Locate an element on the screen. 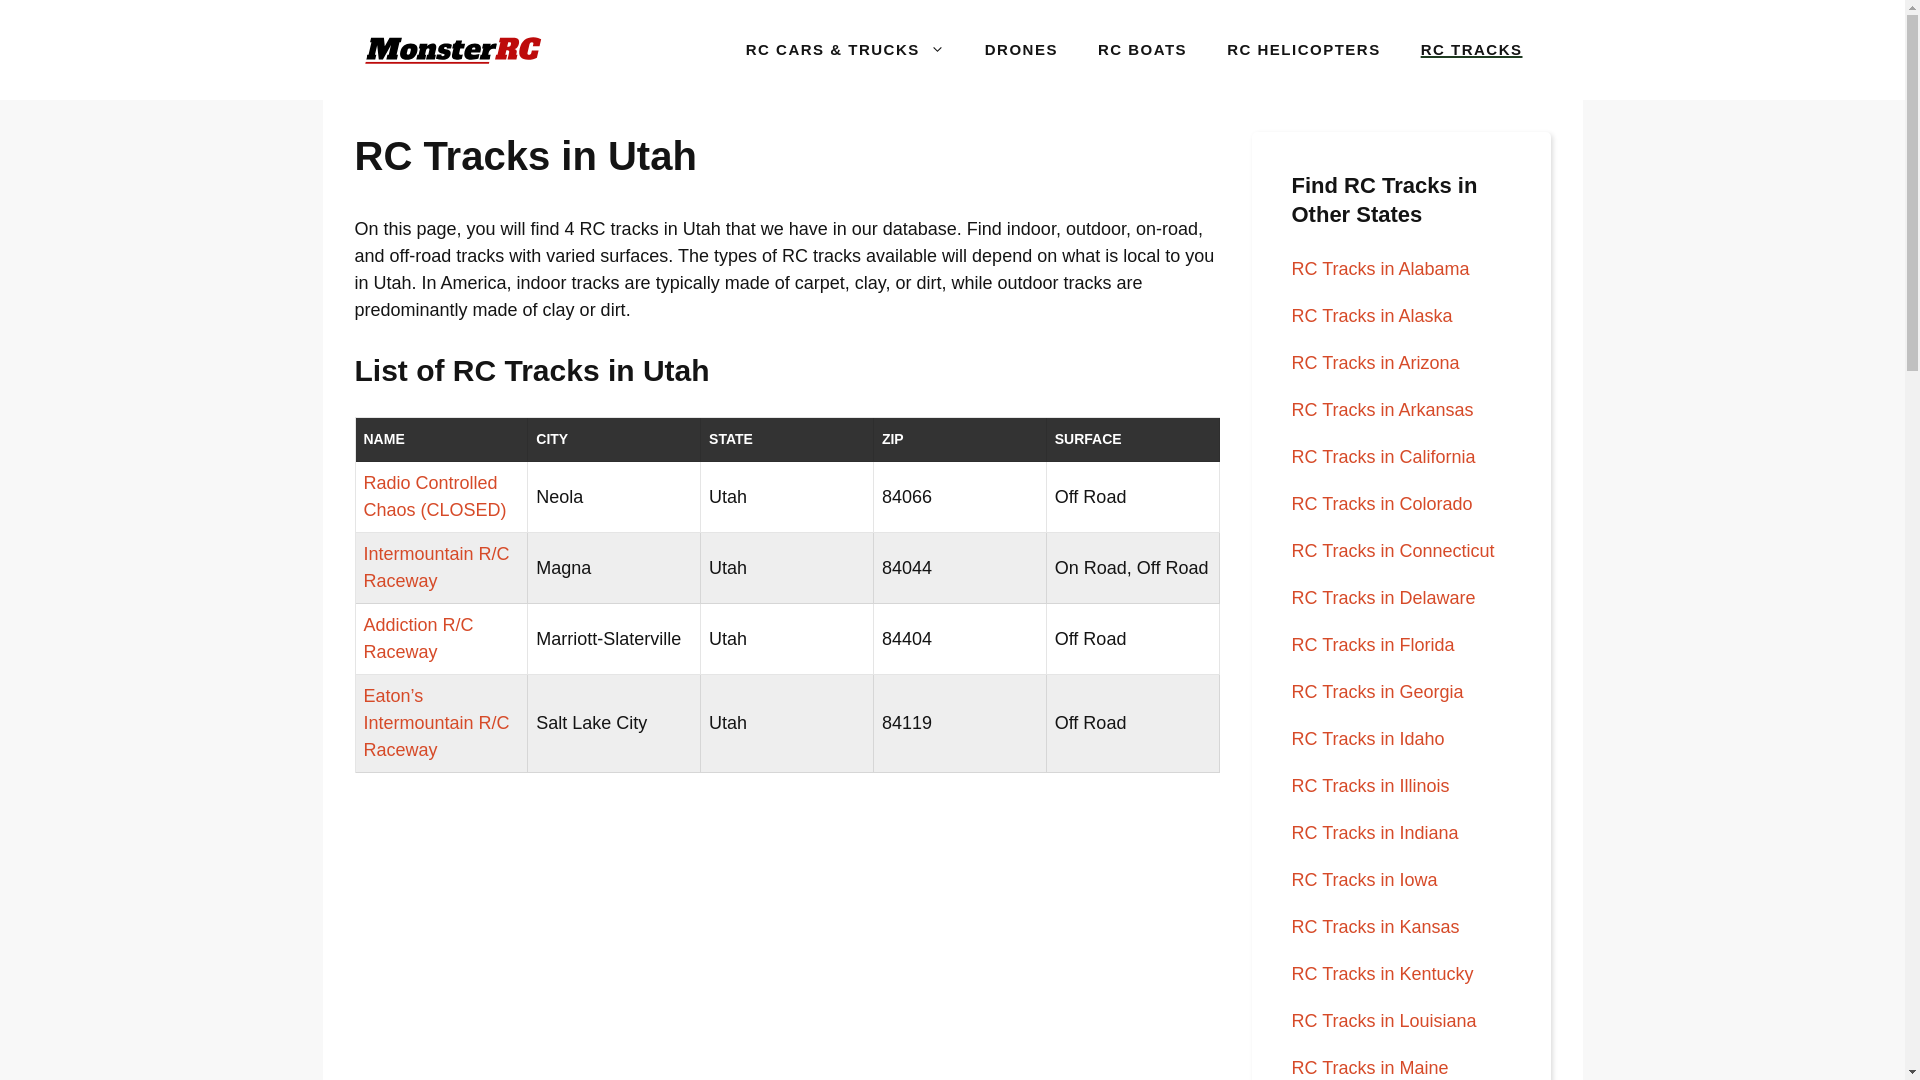 This screenshot has height=1080, width=1920. RC TRACKS is located at coordinates (1472, 50).